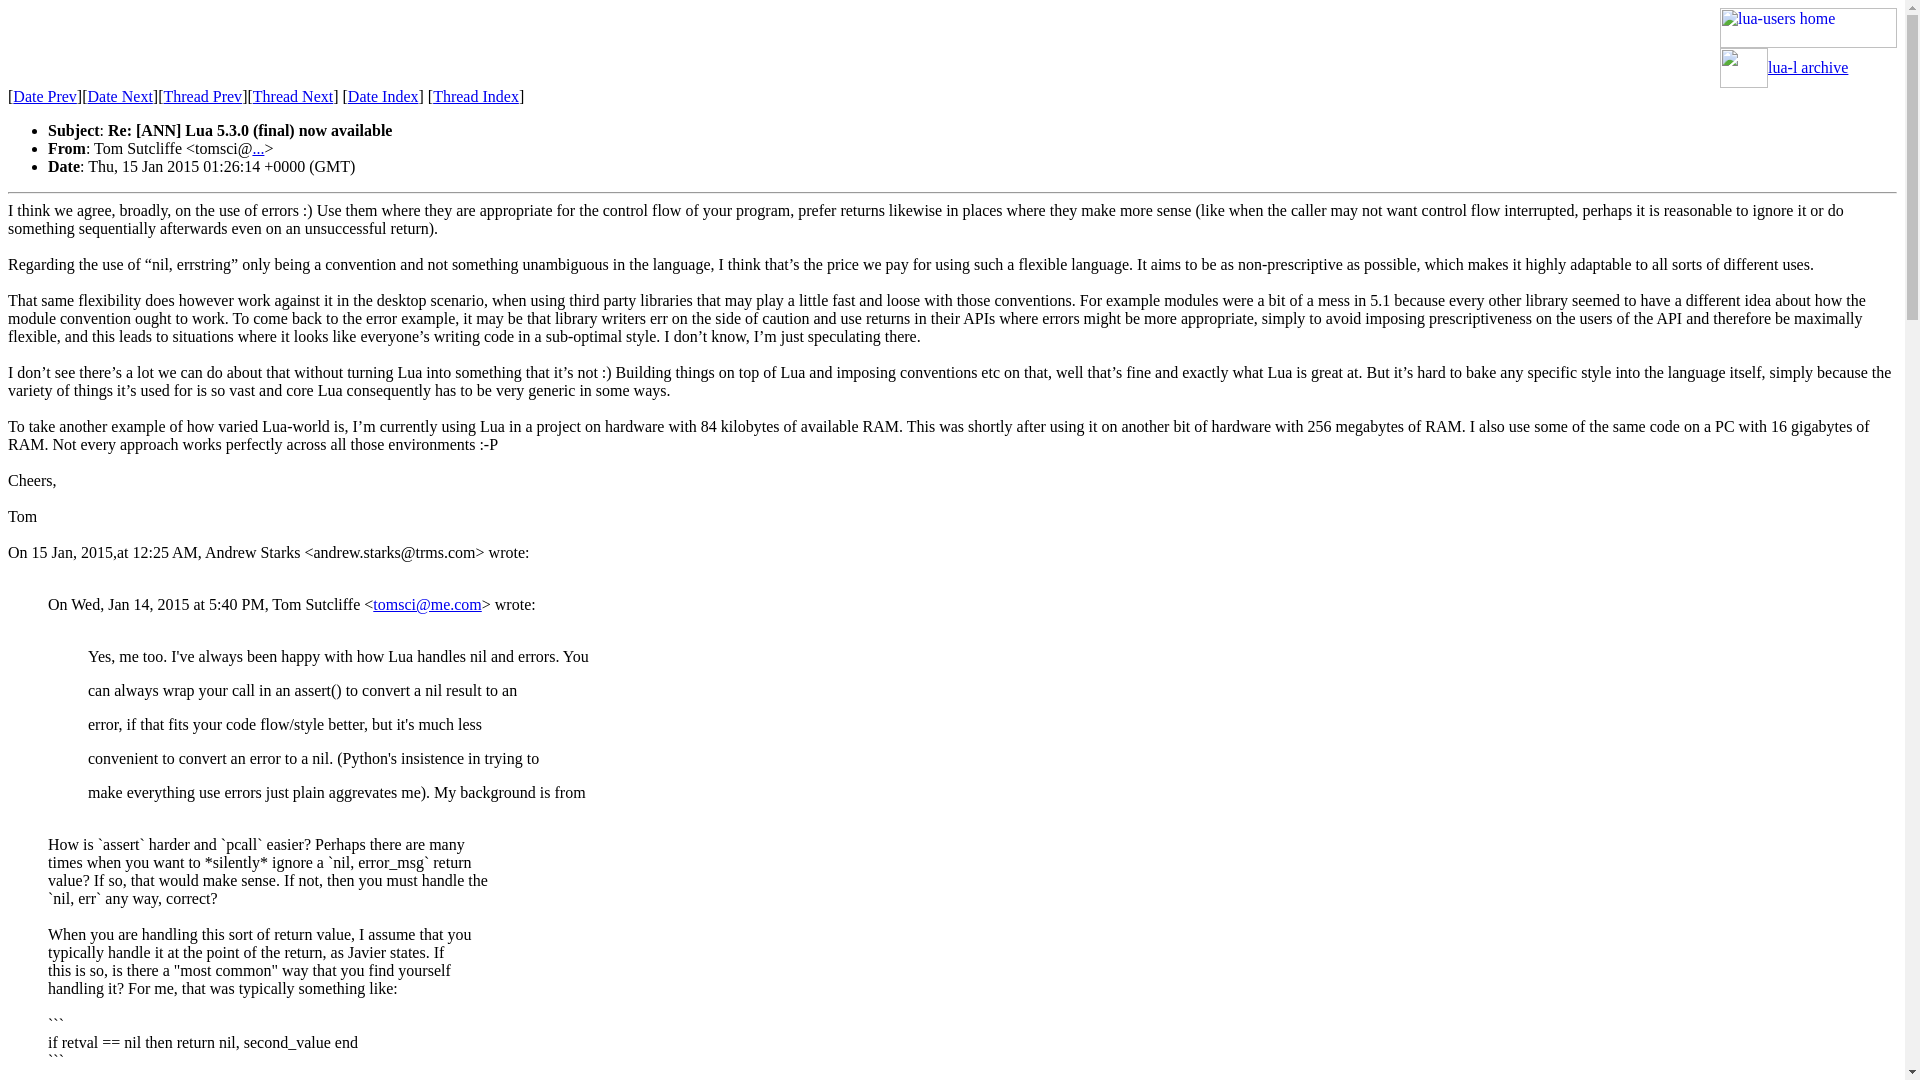 This screenshot has width=1920, height=1080. I want to click on Thread Next, so click(292, 96).